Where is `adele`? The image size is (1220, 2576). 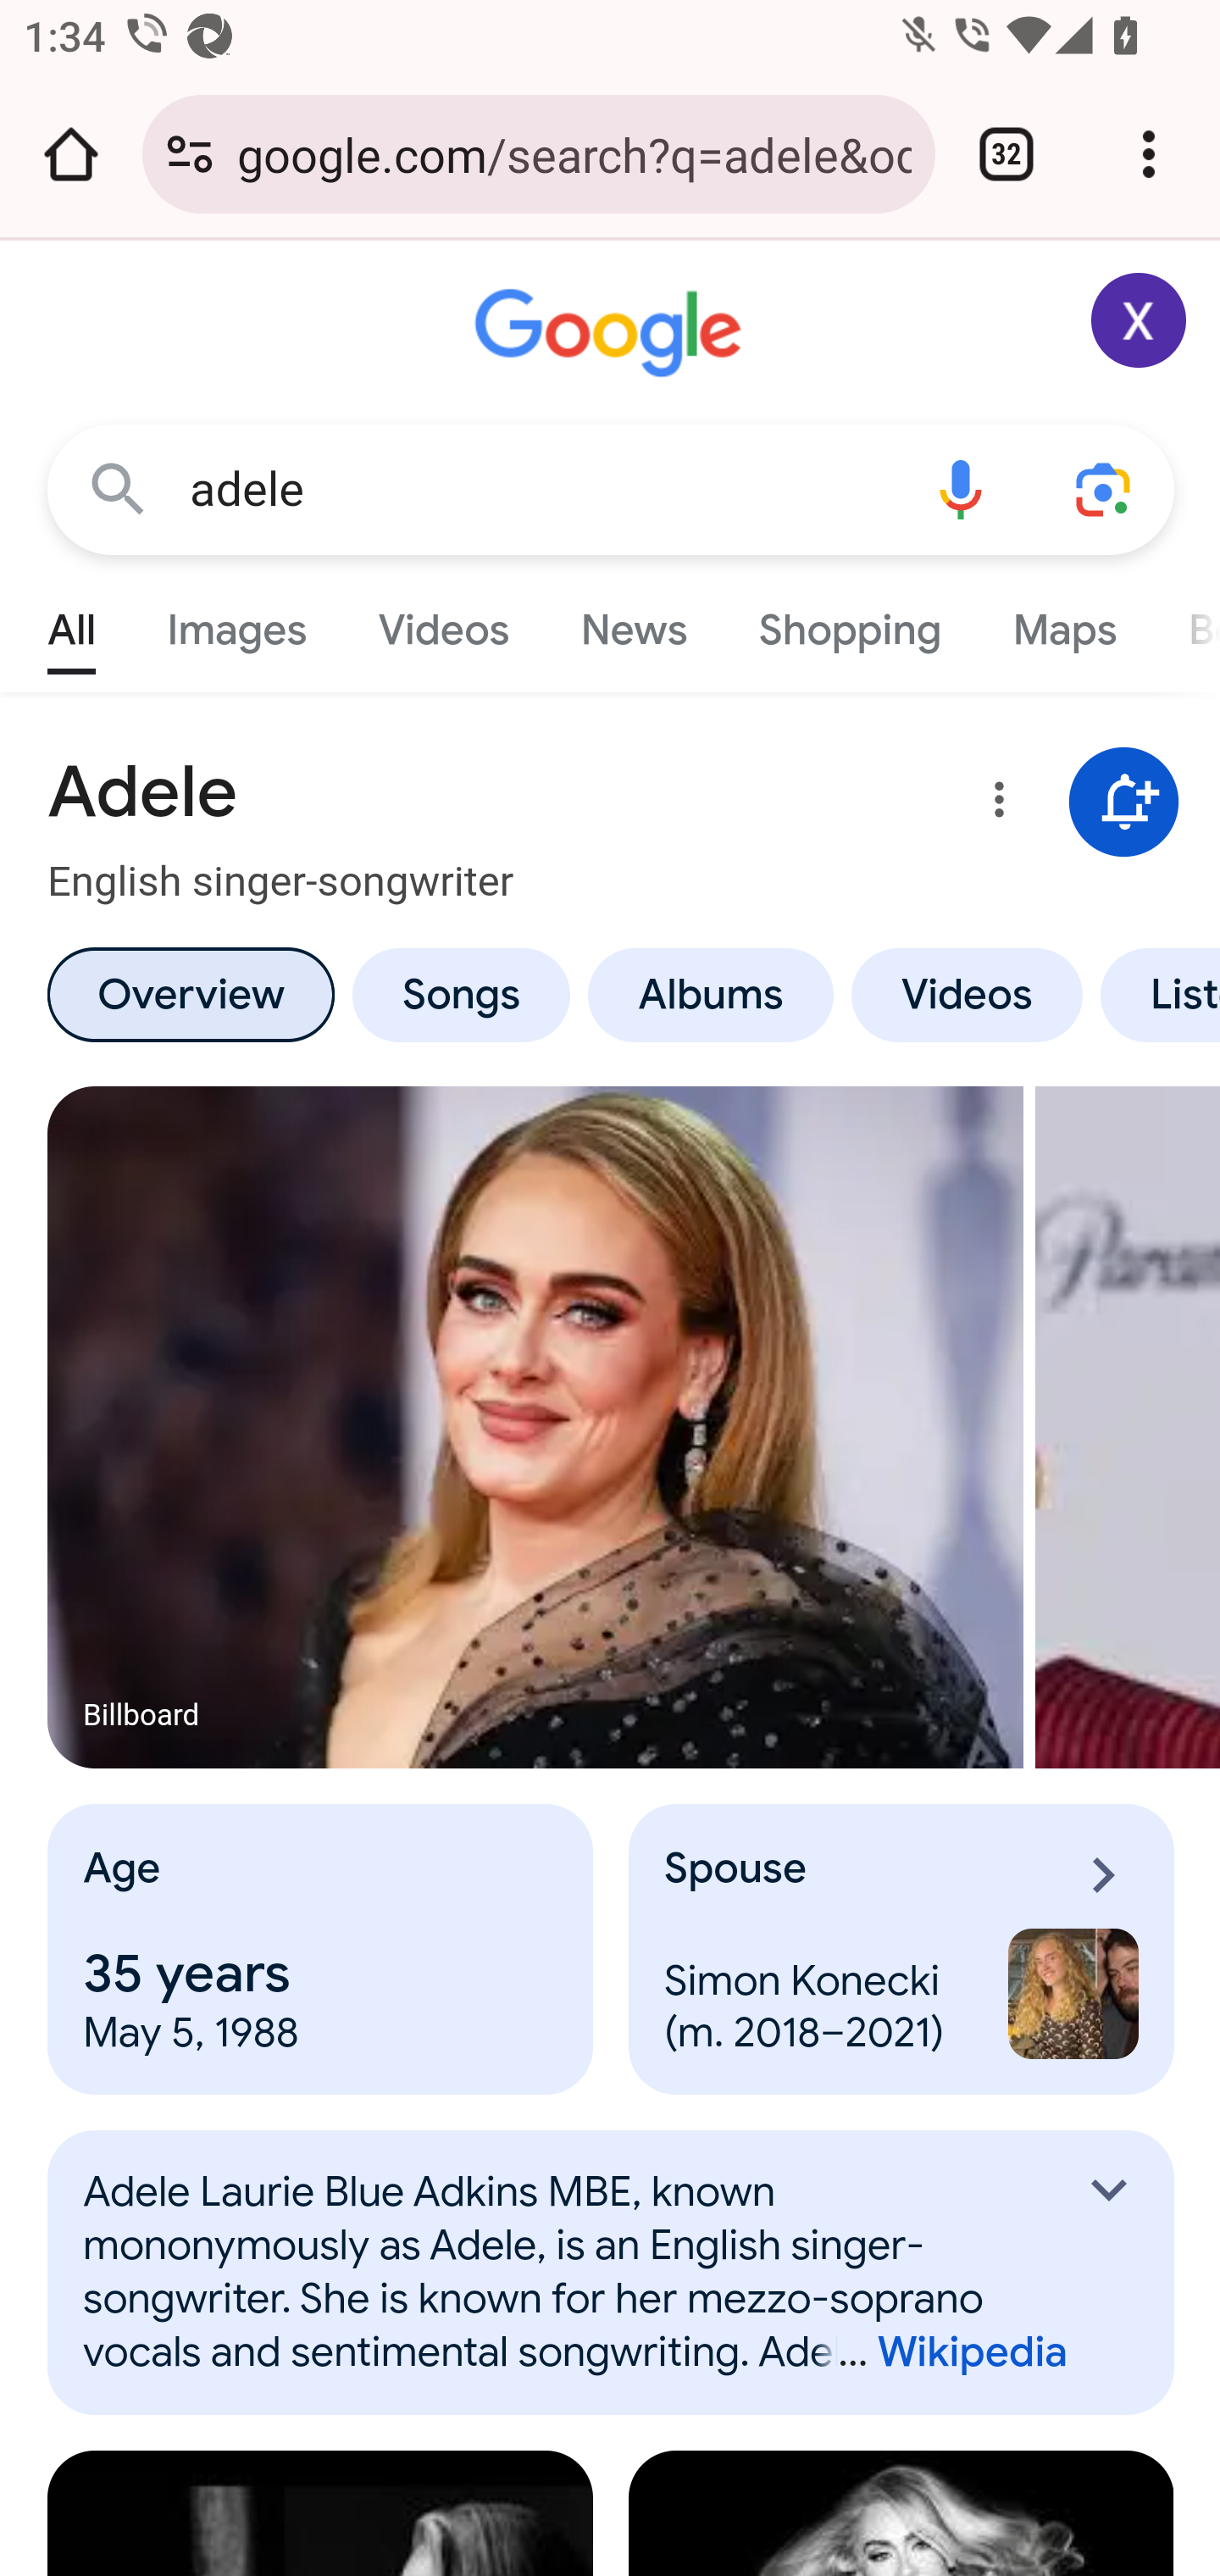
adele is located at coordinates (539, 490).